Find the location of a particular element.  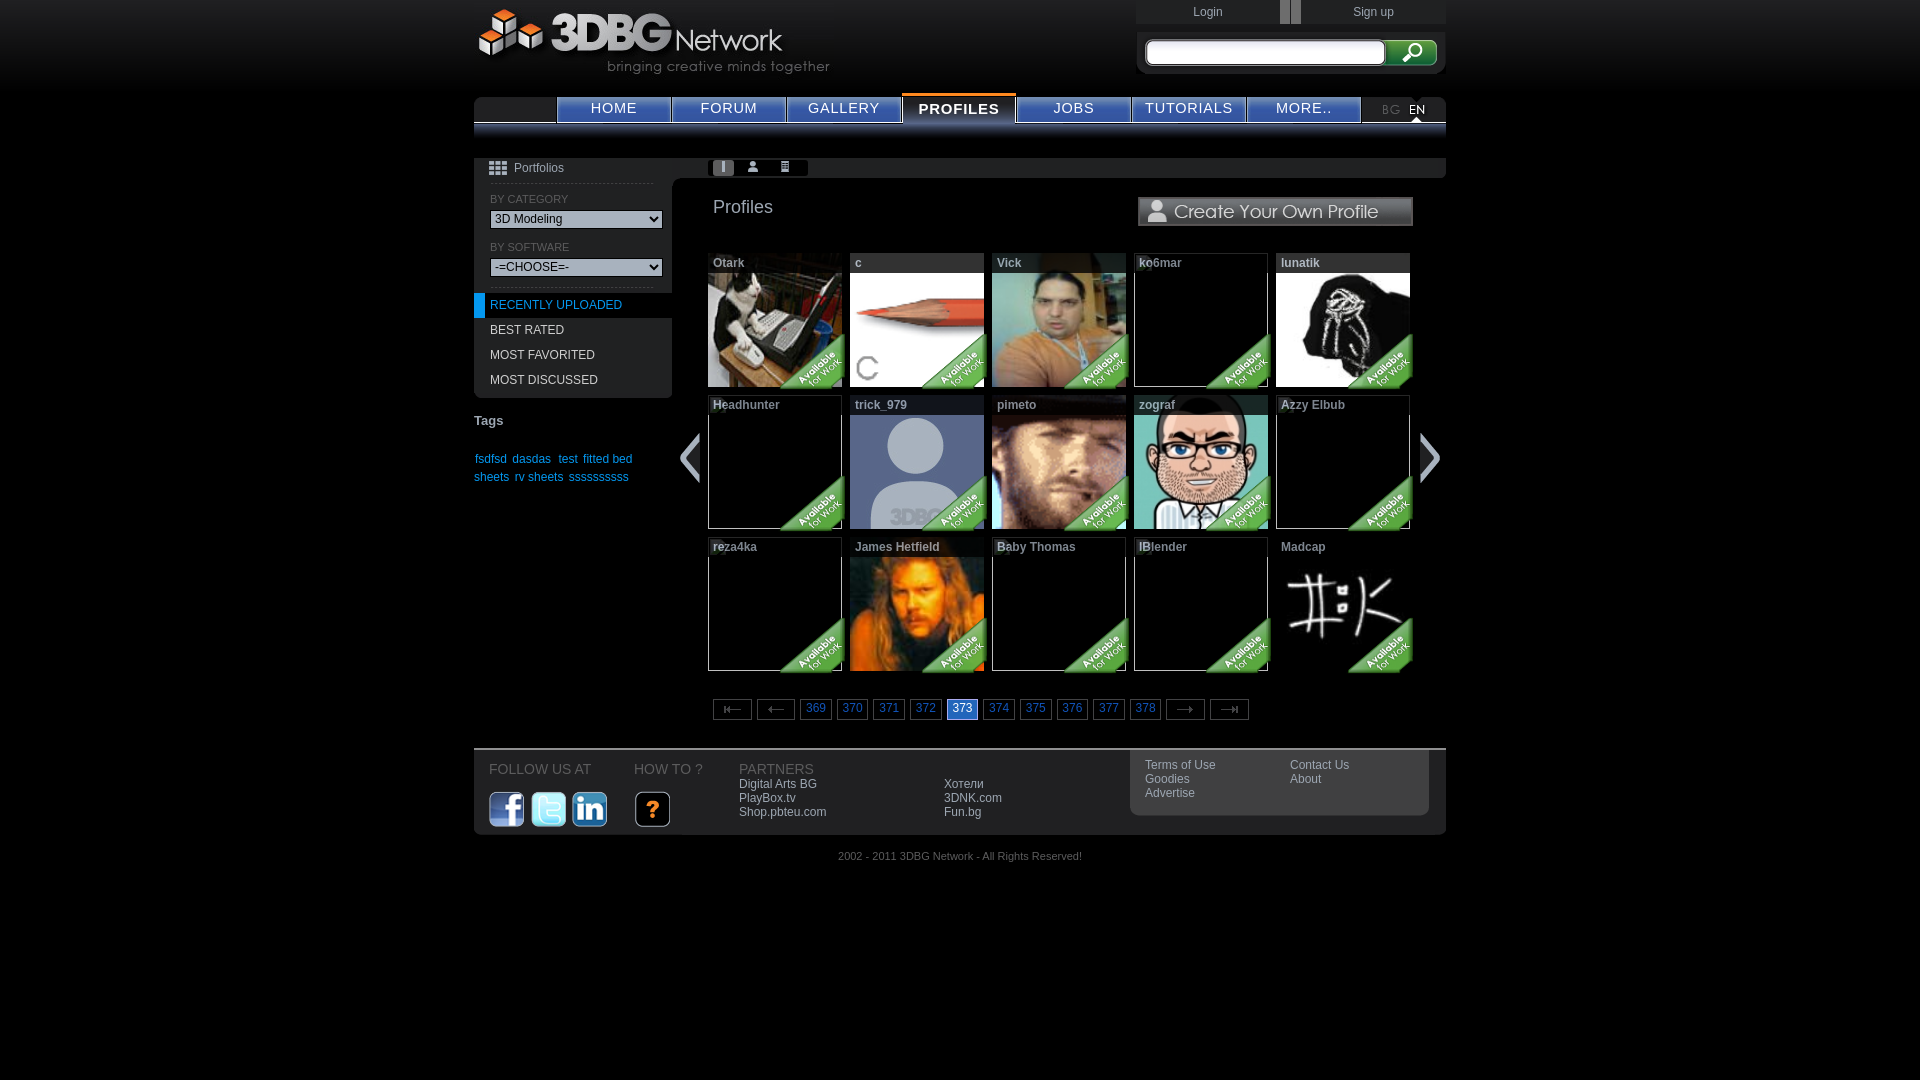

  is located at coordinates (775, 320).